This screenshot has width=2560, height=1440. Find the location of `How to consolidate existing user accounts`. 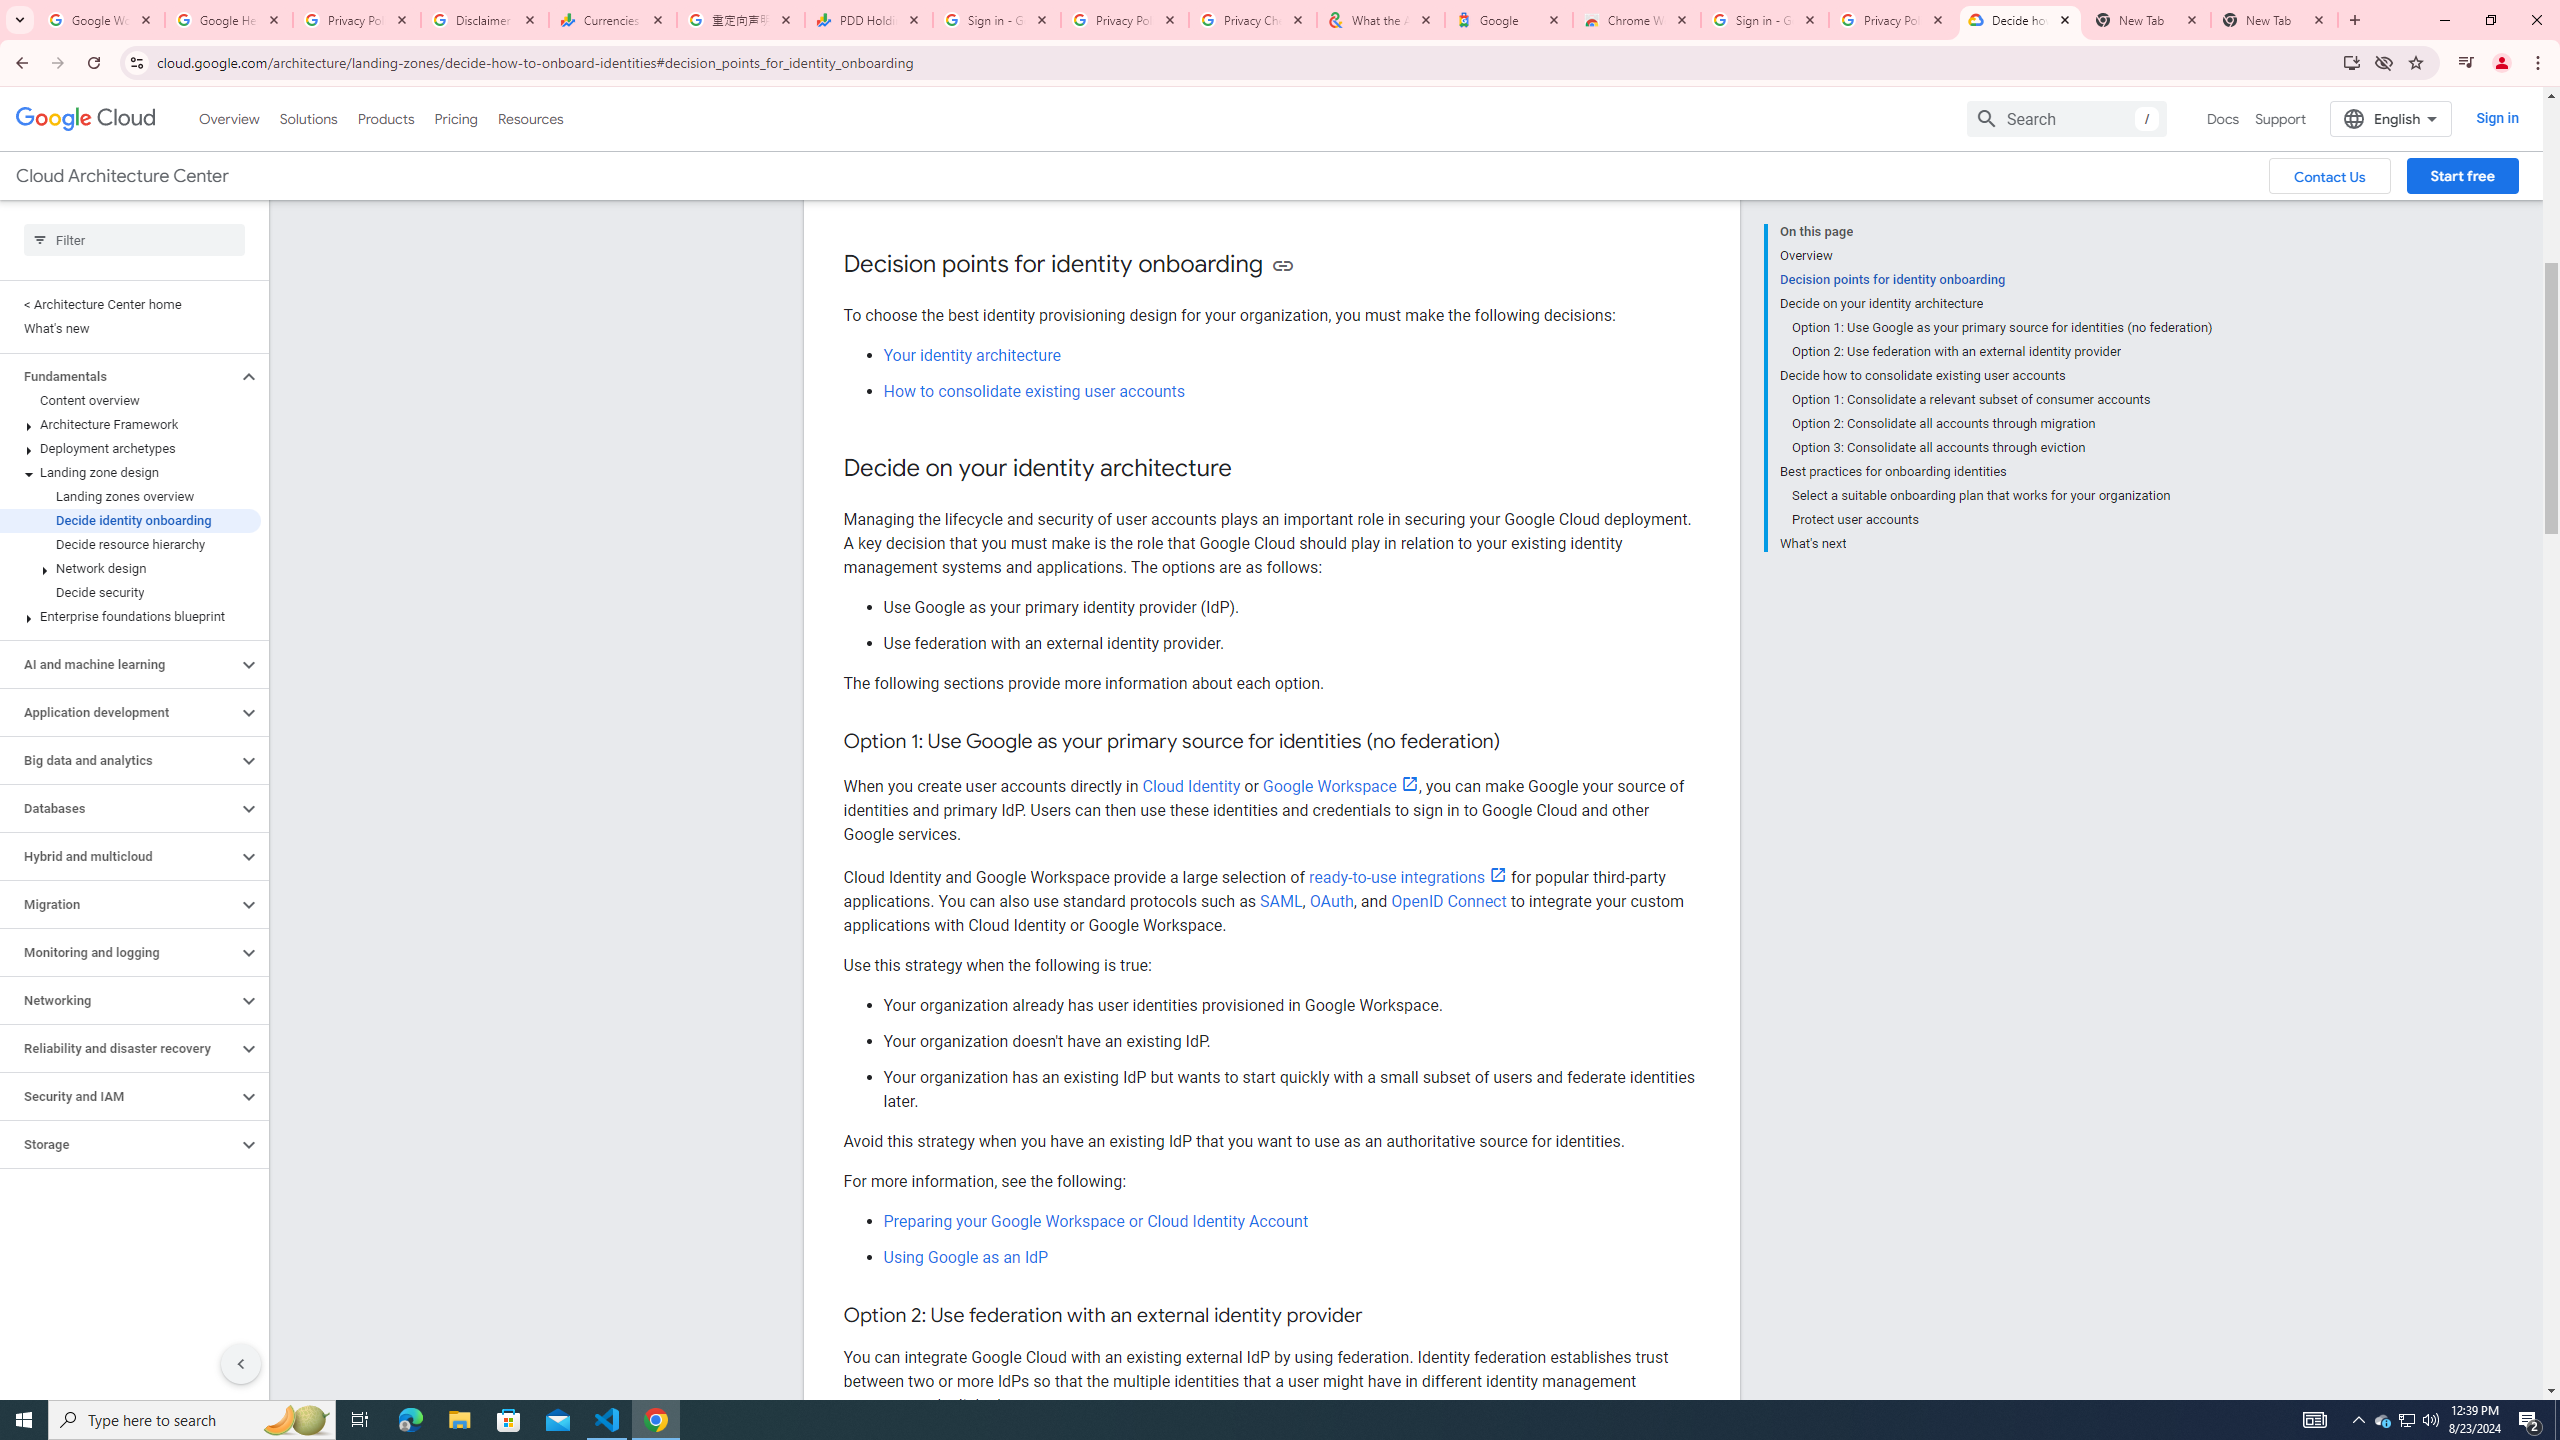

How to consolidate existing user accounts is located at coordinates (1034, 390).